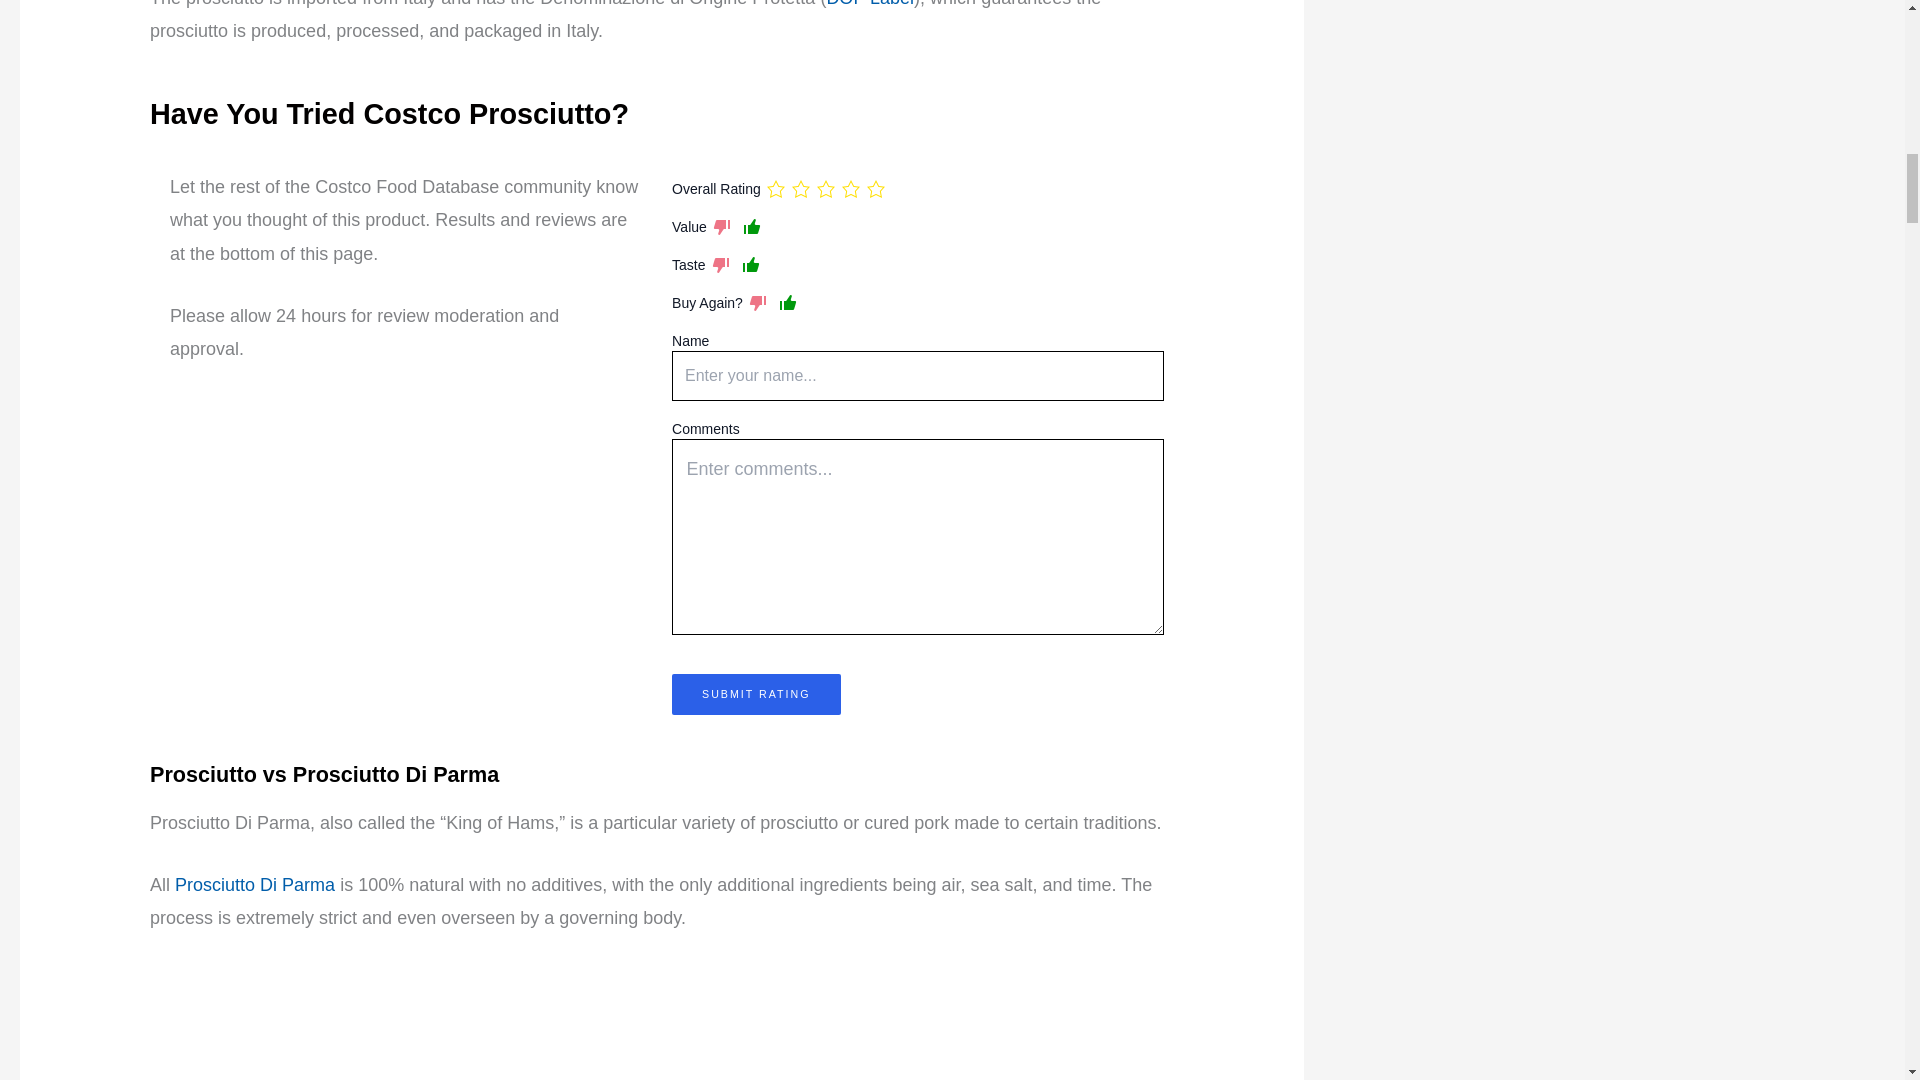 This screenshot has width=1920, height=1080. I want to click on 2 stars, so click(800, 188).